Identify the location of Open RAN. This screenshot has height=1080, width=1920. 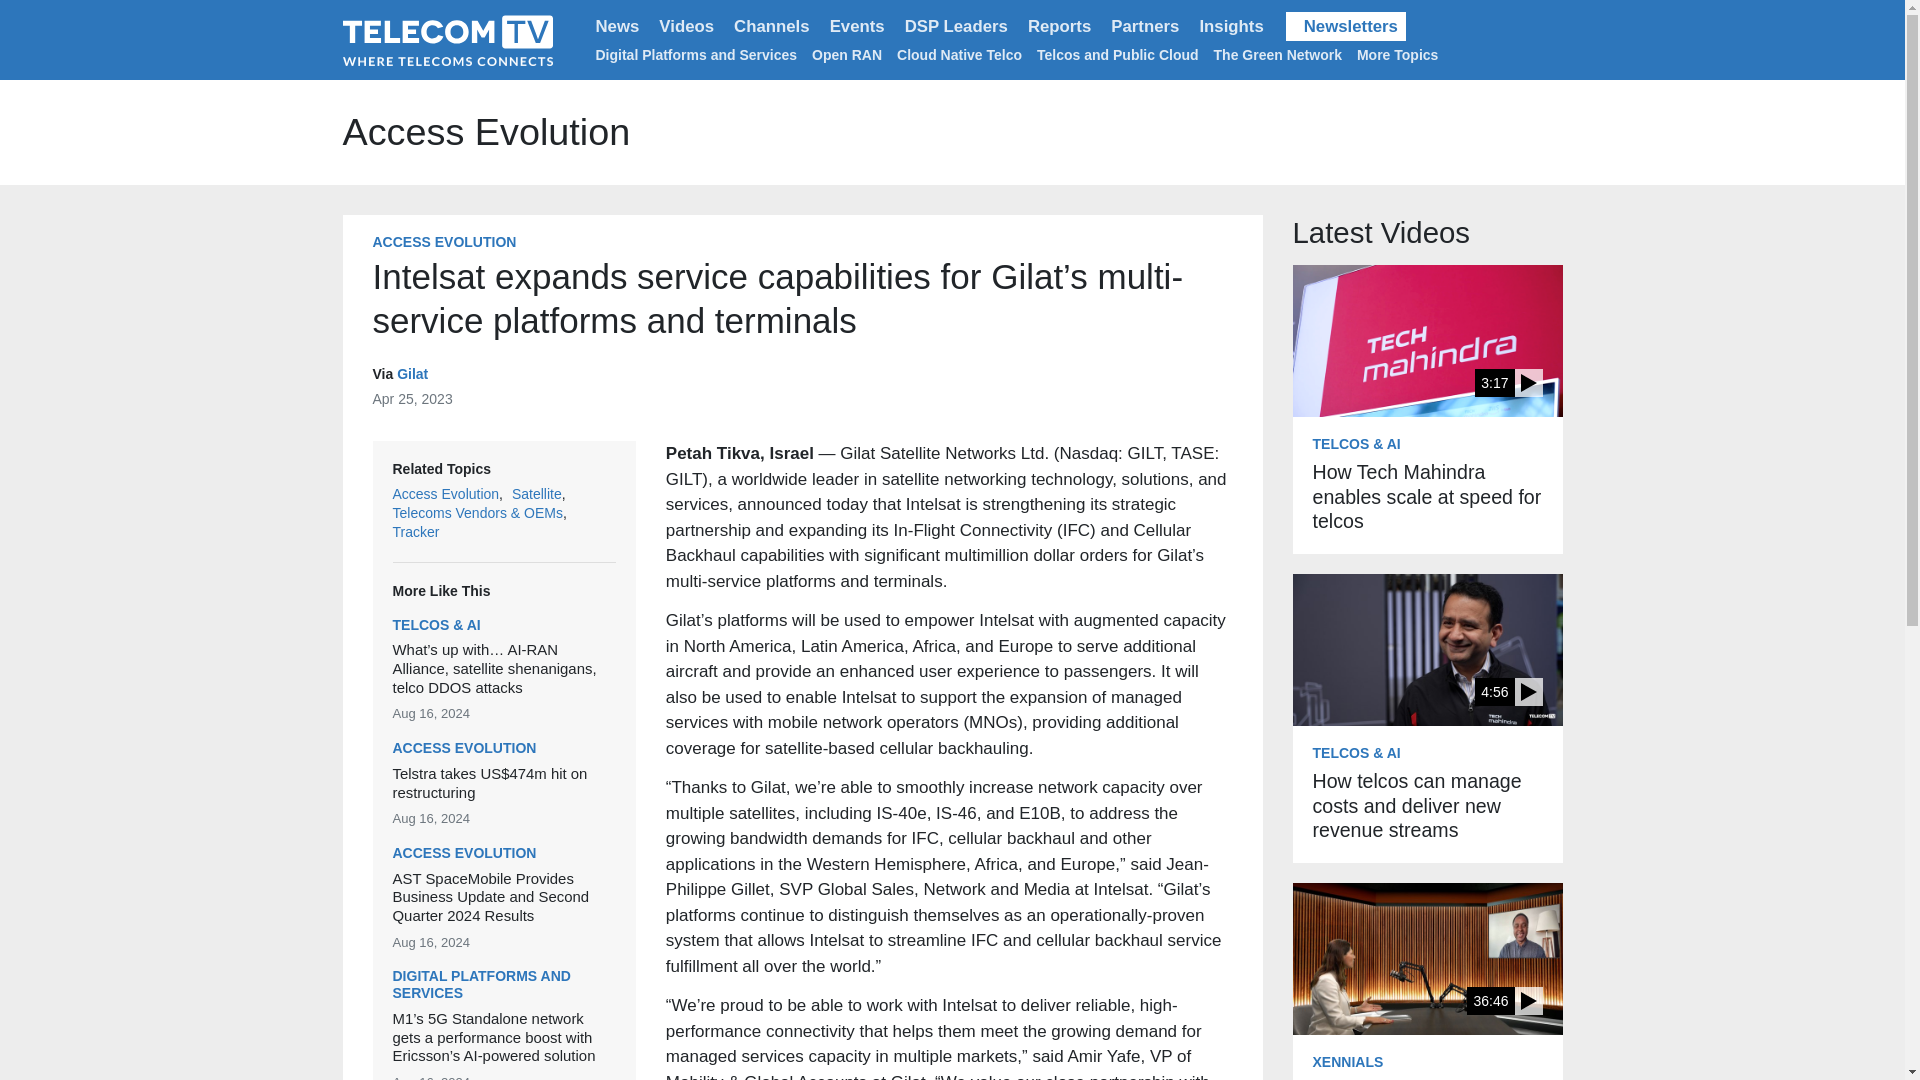
(846, 54).